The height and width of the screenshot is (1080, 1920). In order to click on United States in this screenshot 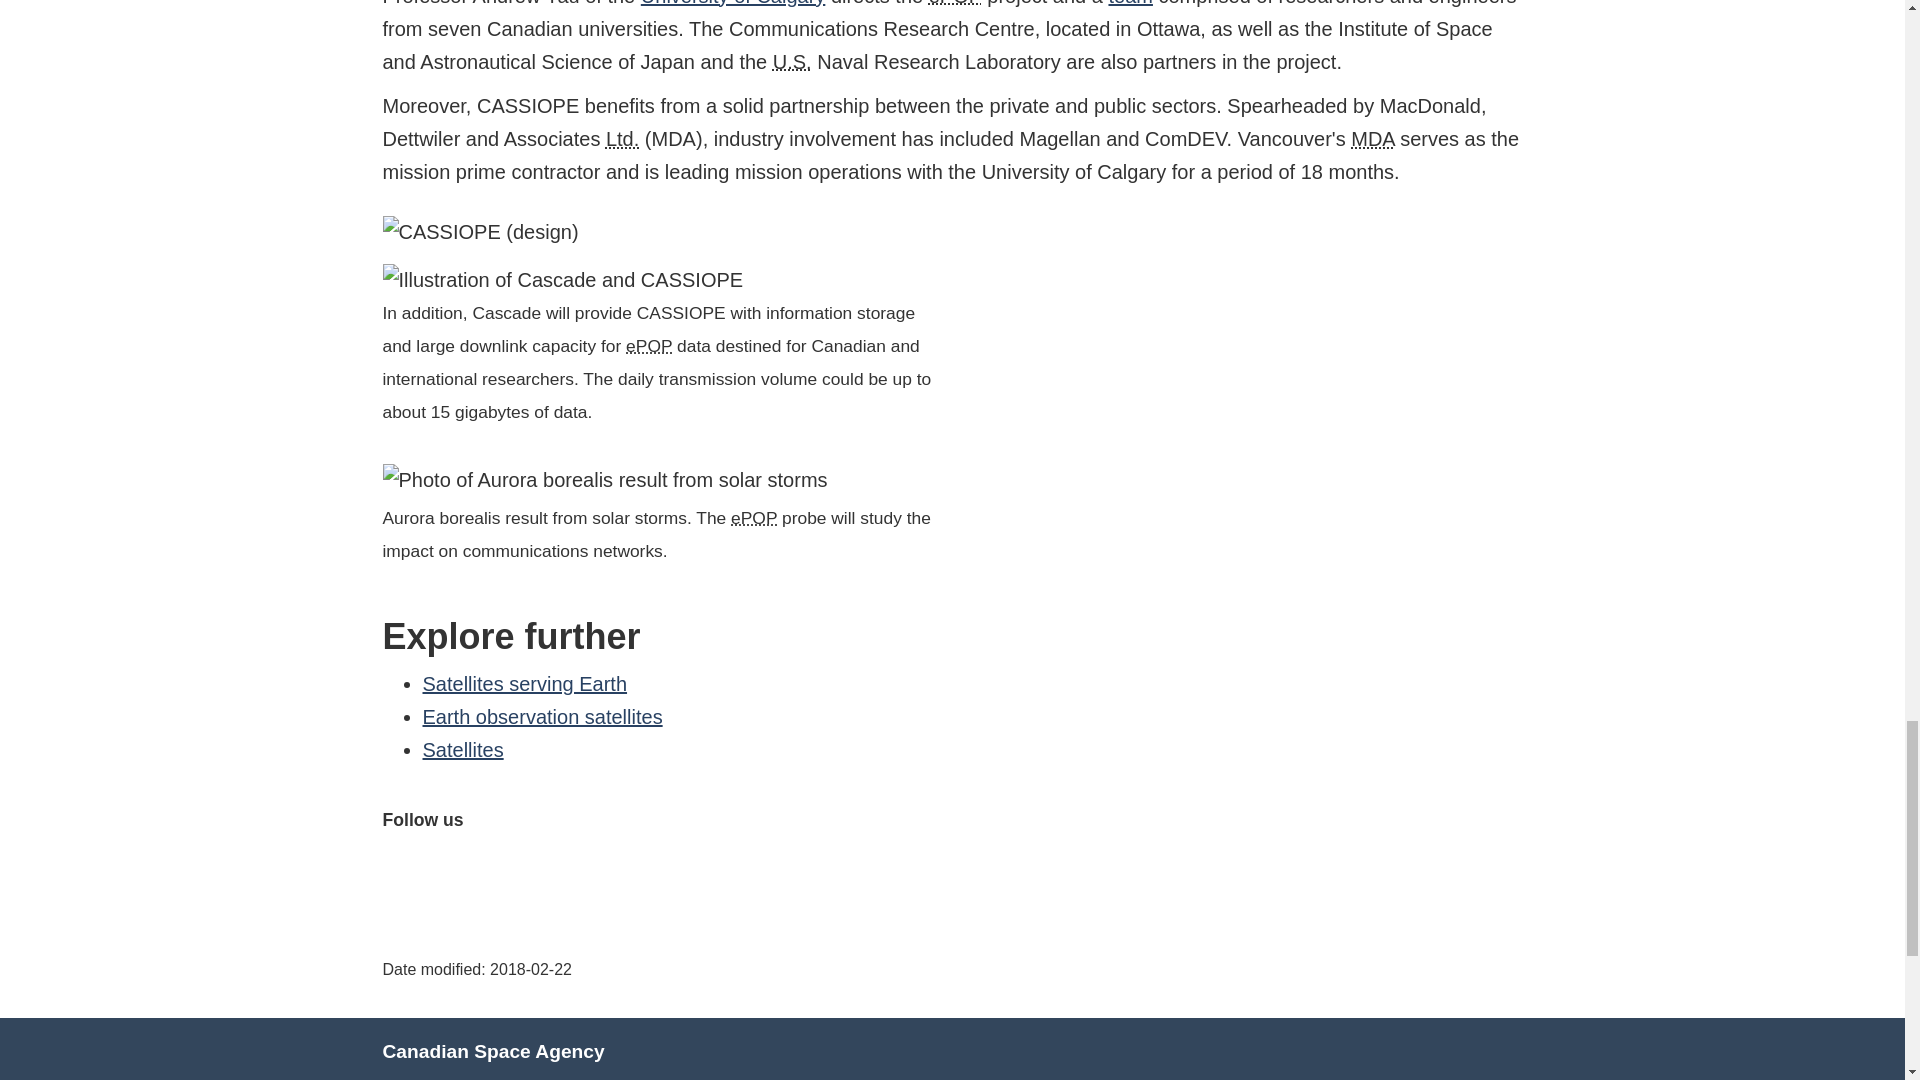, I will do `click(792, 62)`.